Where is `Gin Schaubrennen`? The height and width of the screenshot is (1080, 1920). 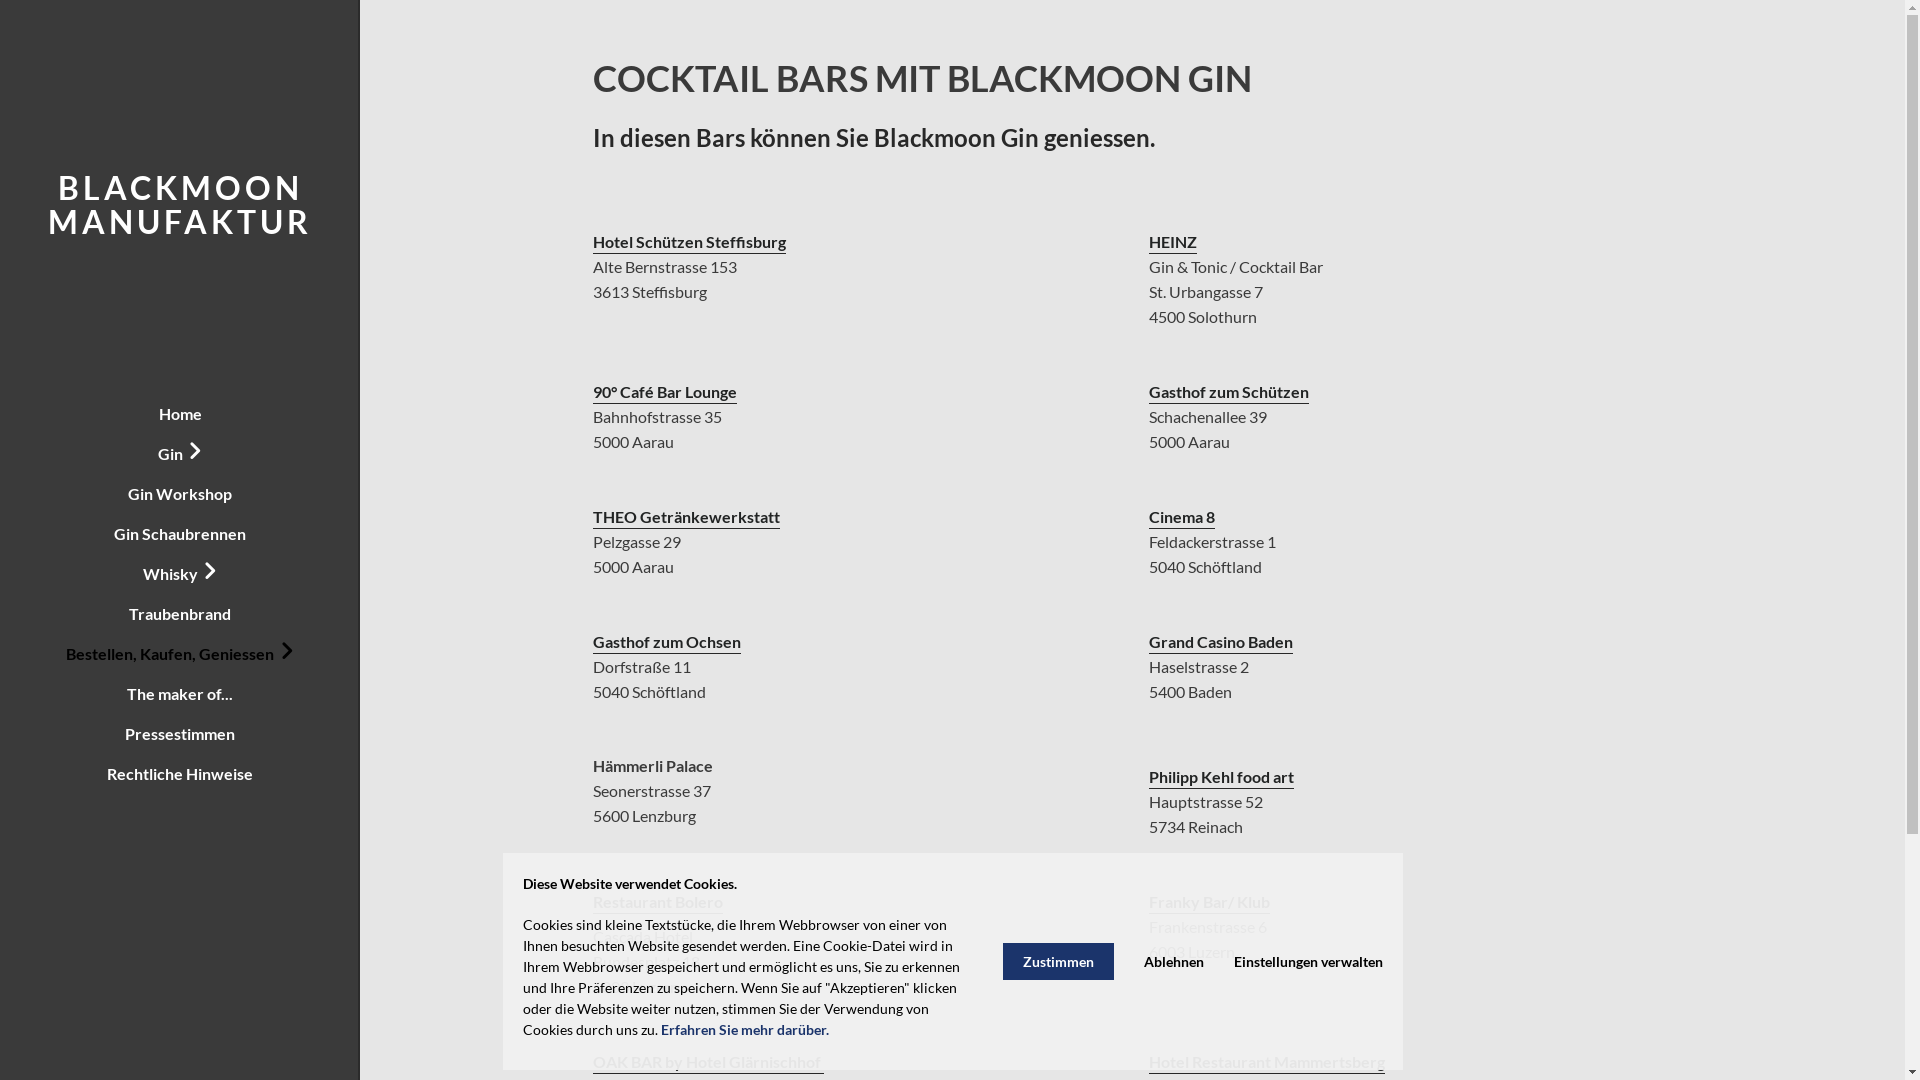 Gin Schaubrennen is located at coordinates (180, 534).